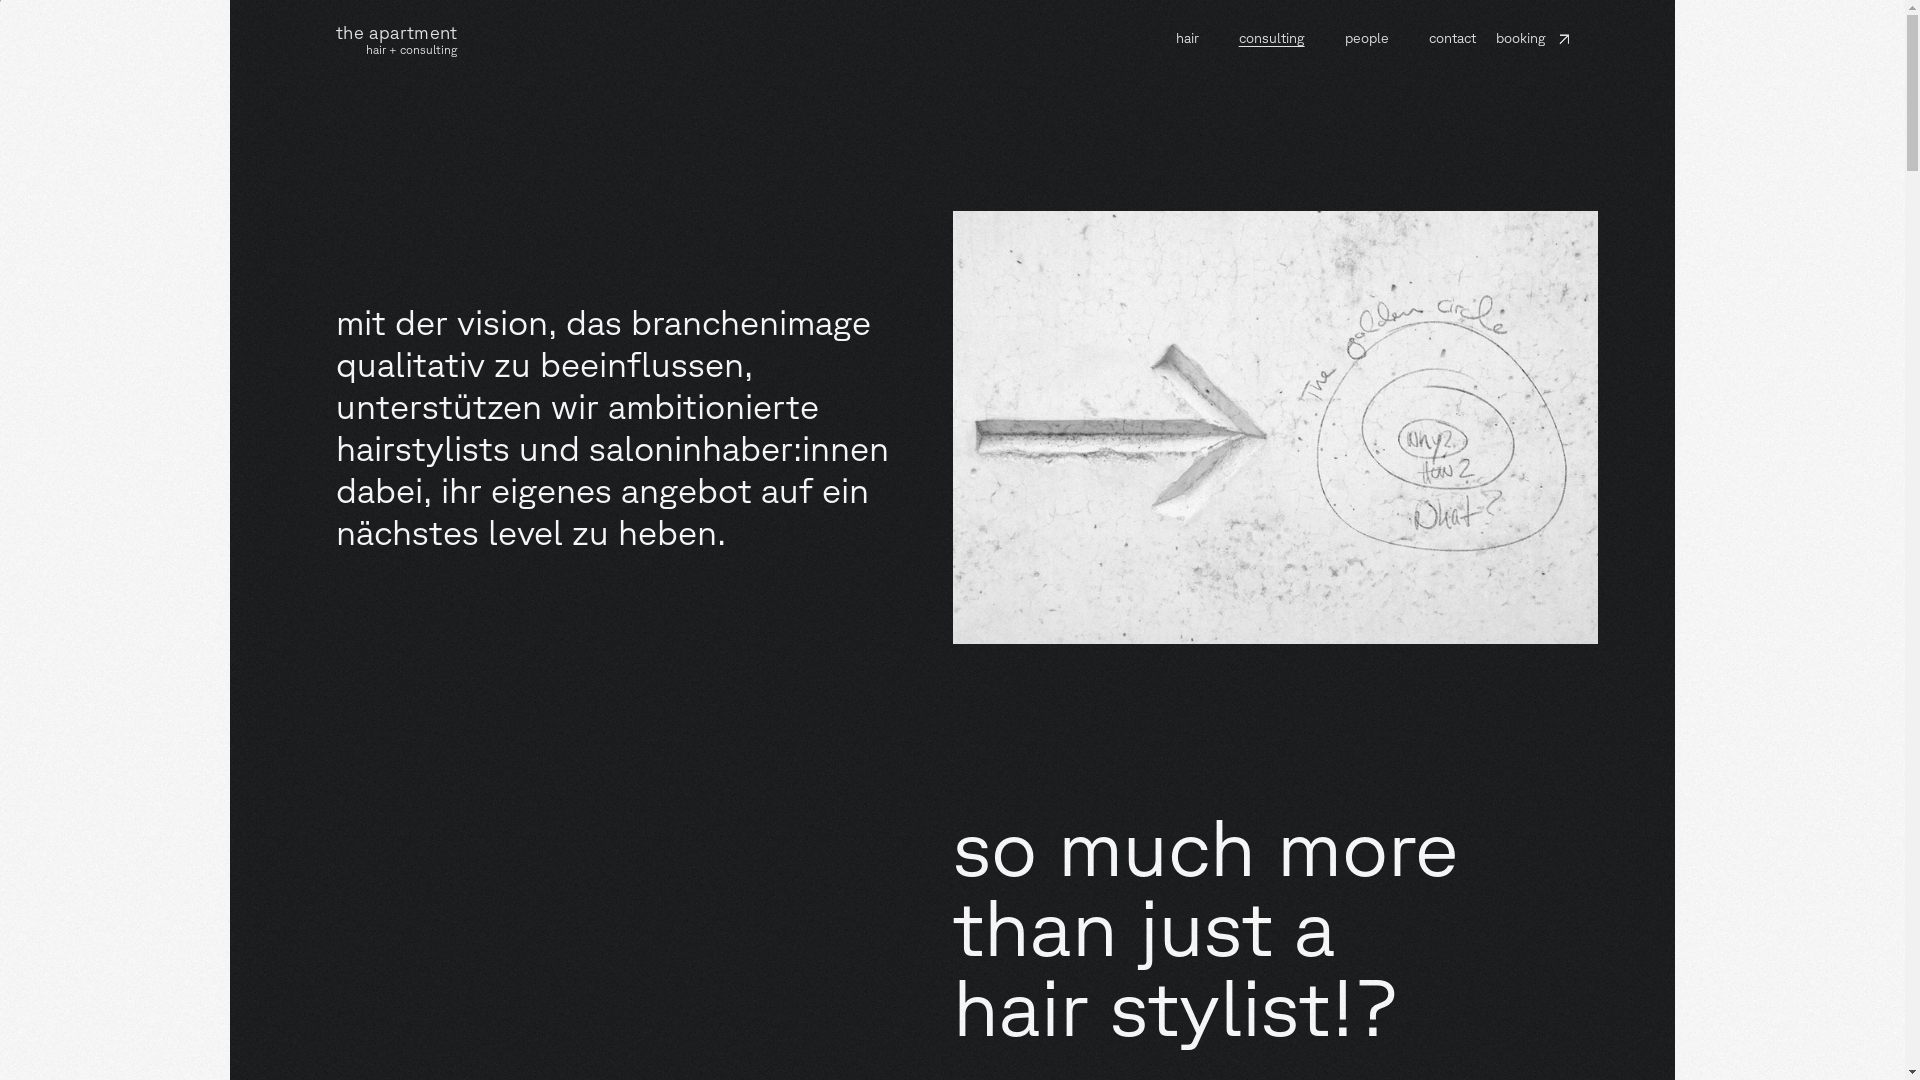 The width and height of the screenshot is (1920, 1080). Describe the element at coordinates (397, 39) in the screenshot. I see `the apartment
hair + consulting` at that location.